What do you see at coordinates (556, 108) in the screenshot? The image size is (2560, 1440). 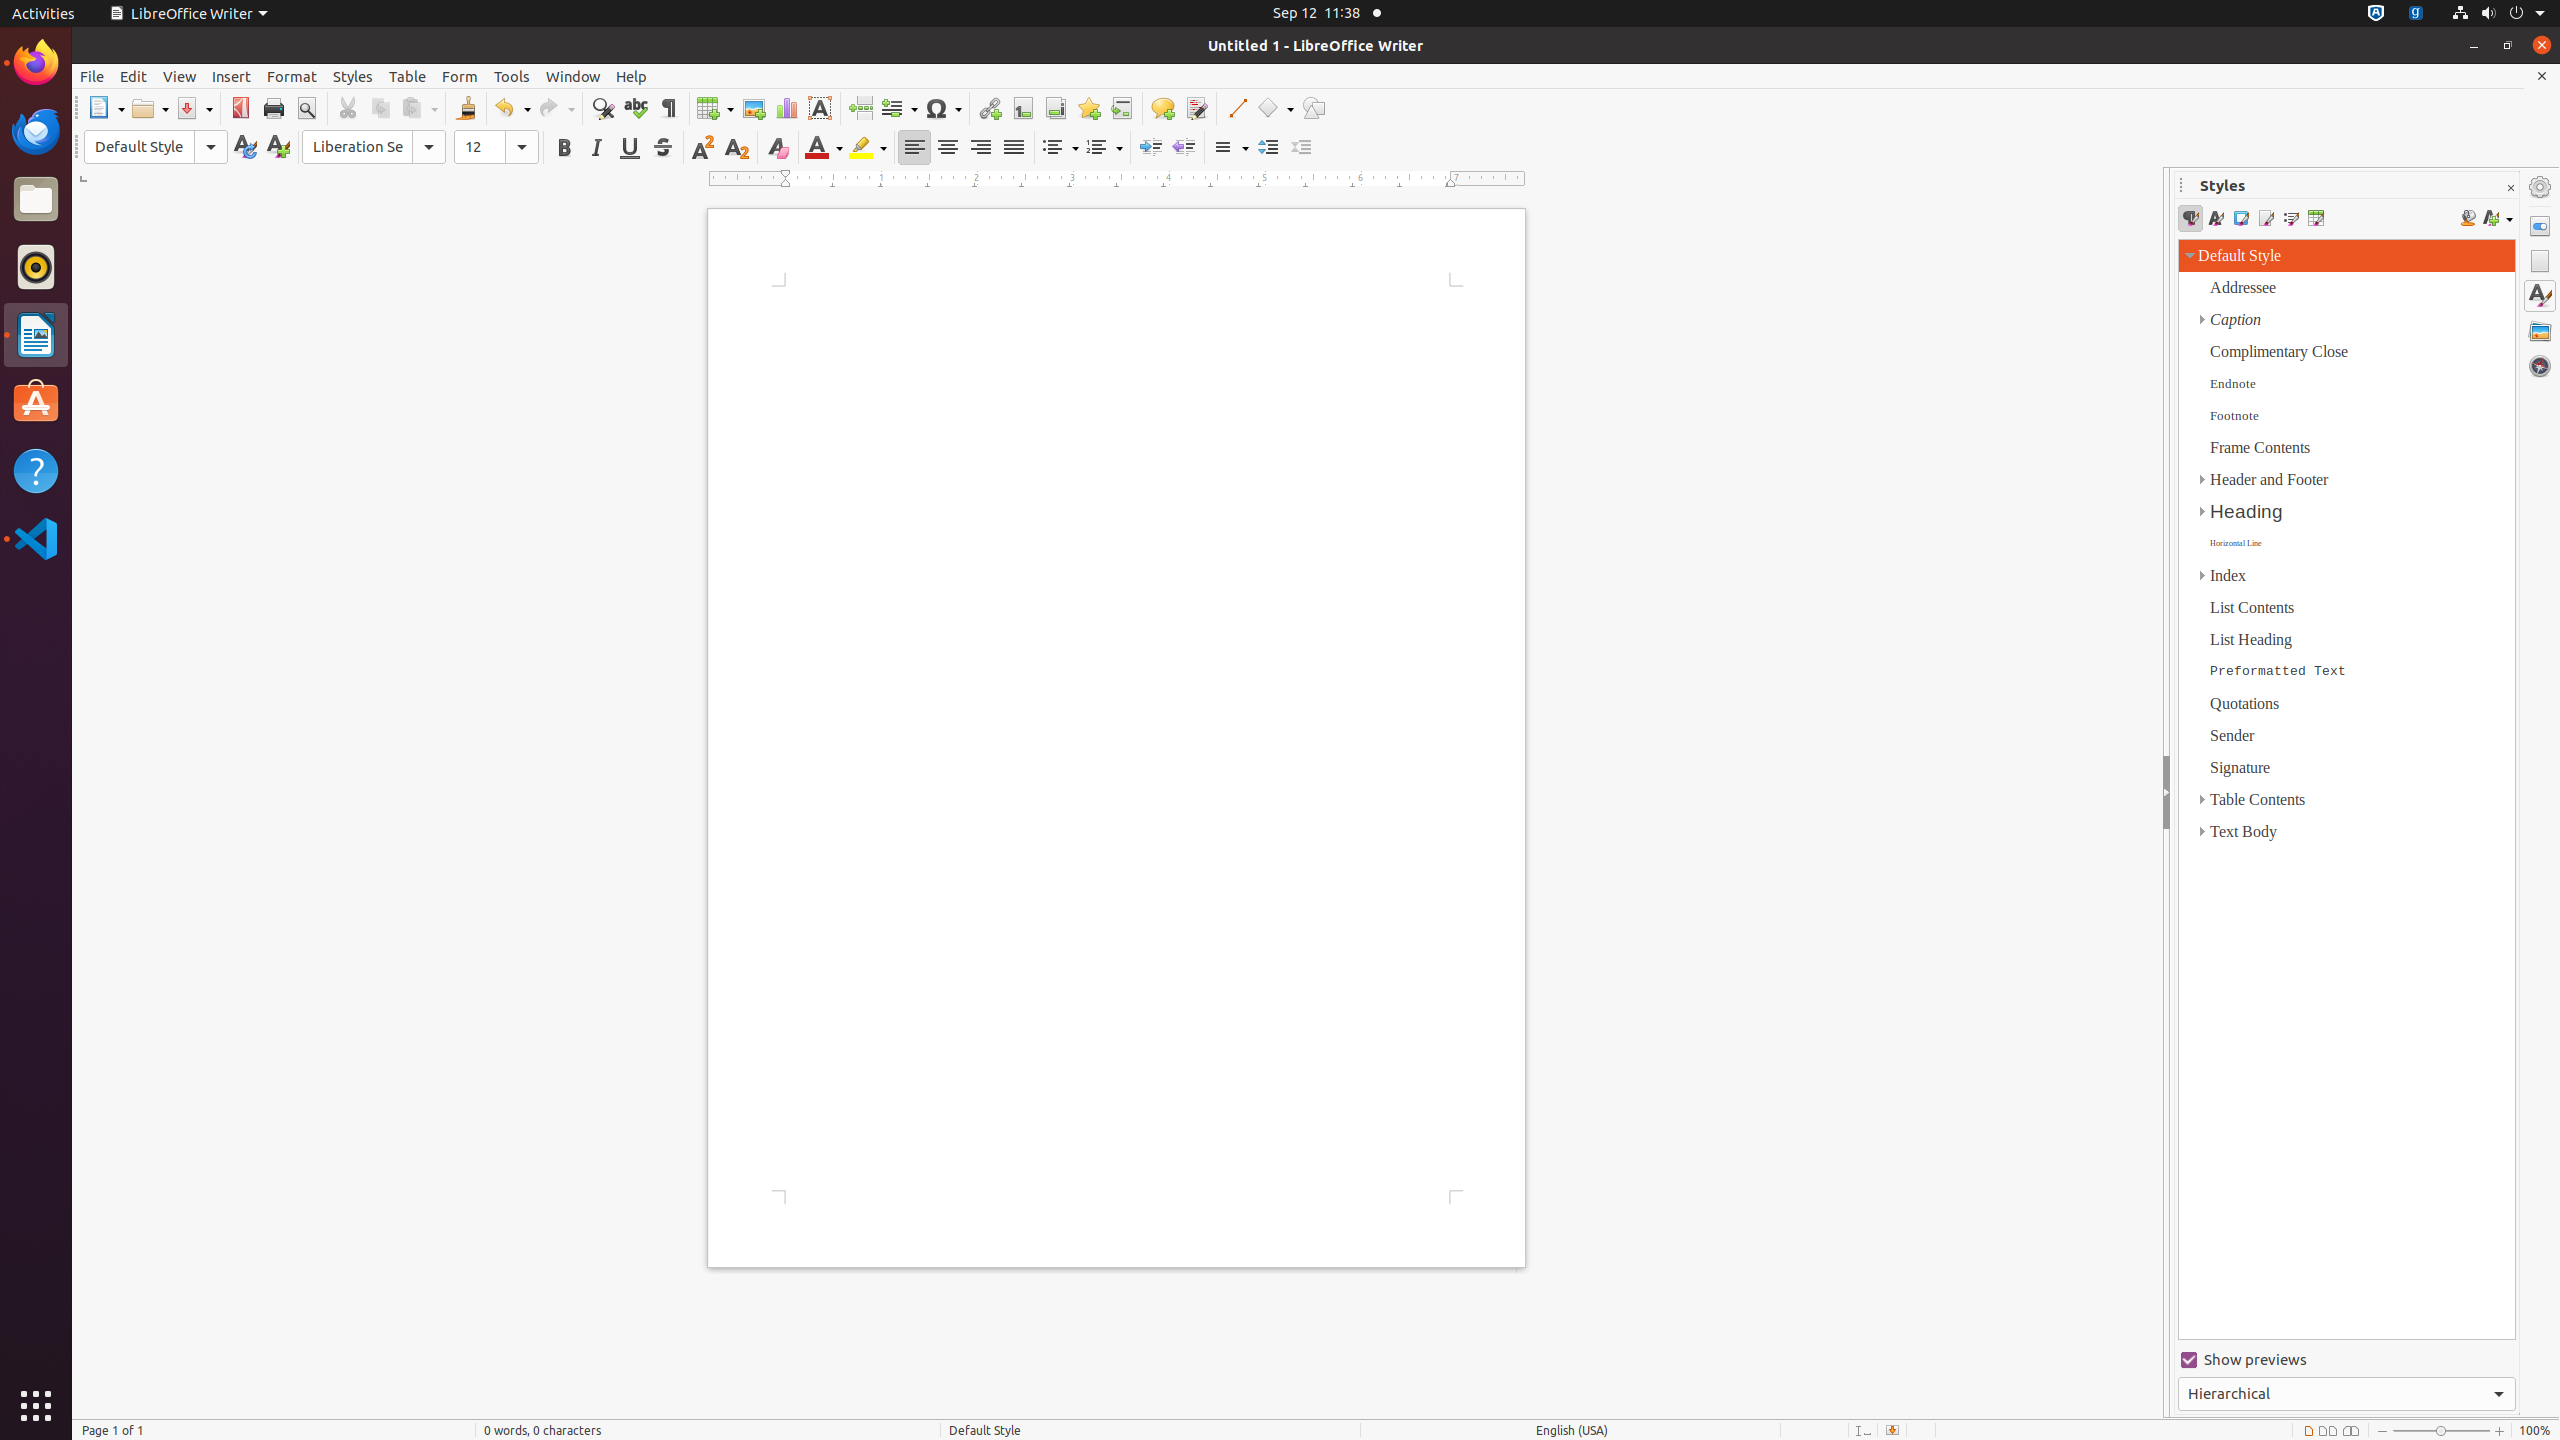 I see `Redo` at bounding box center [556, 108].